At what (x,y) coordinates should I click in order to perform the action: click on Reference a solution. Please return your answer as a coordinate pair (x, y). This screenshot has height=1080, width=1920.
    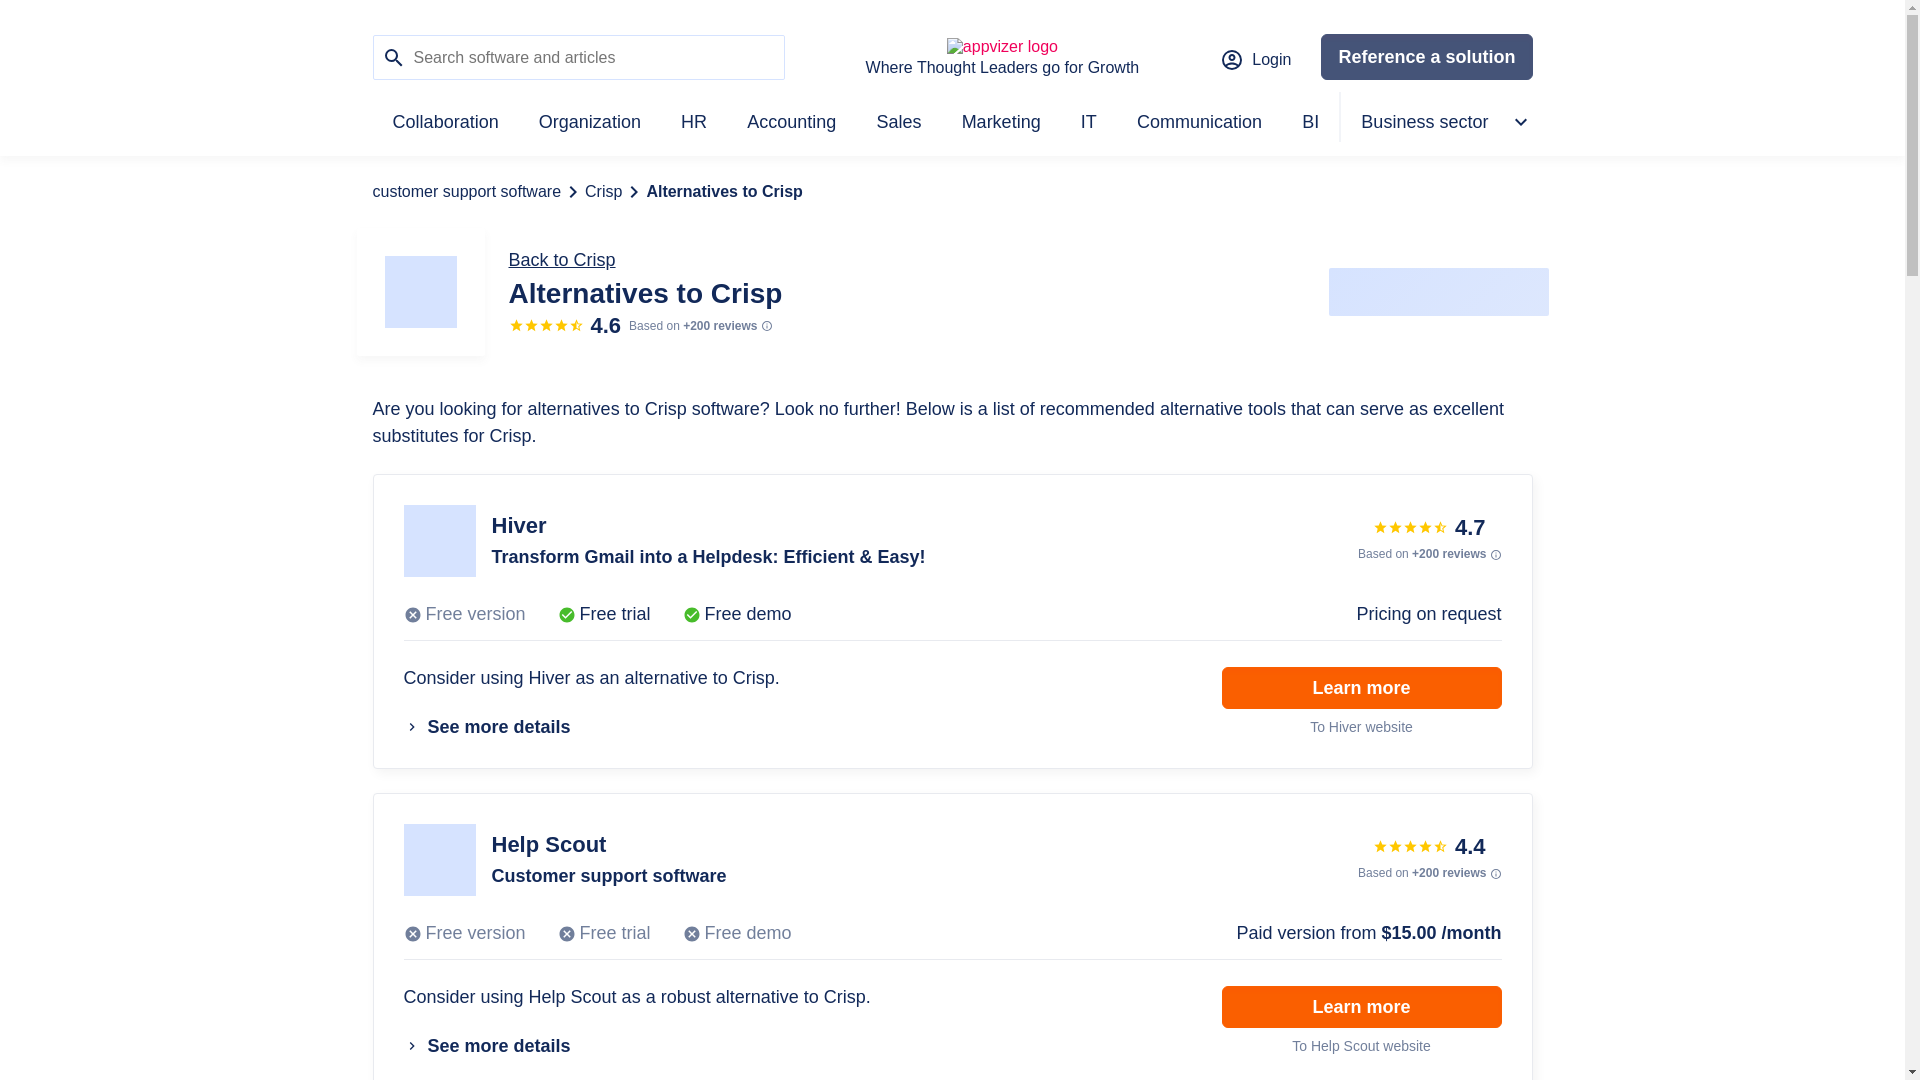
    Looking at the image, I should click on (1426, 56).